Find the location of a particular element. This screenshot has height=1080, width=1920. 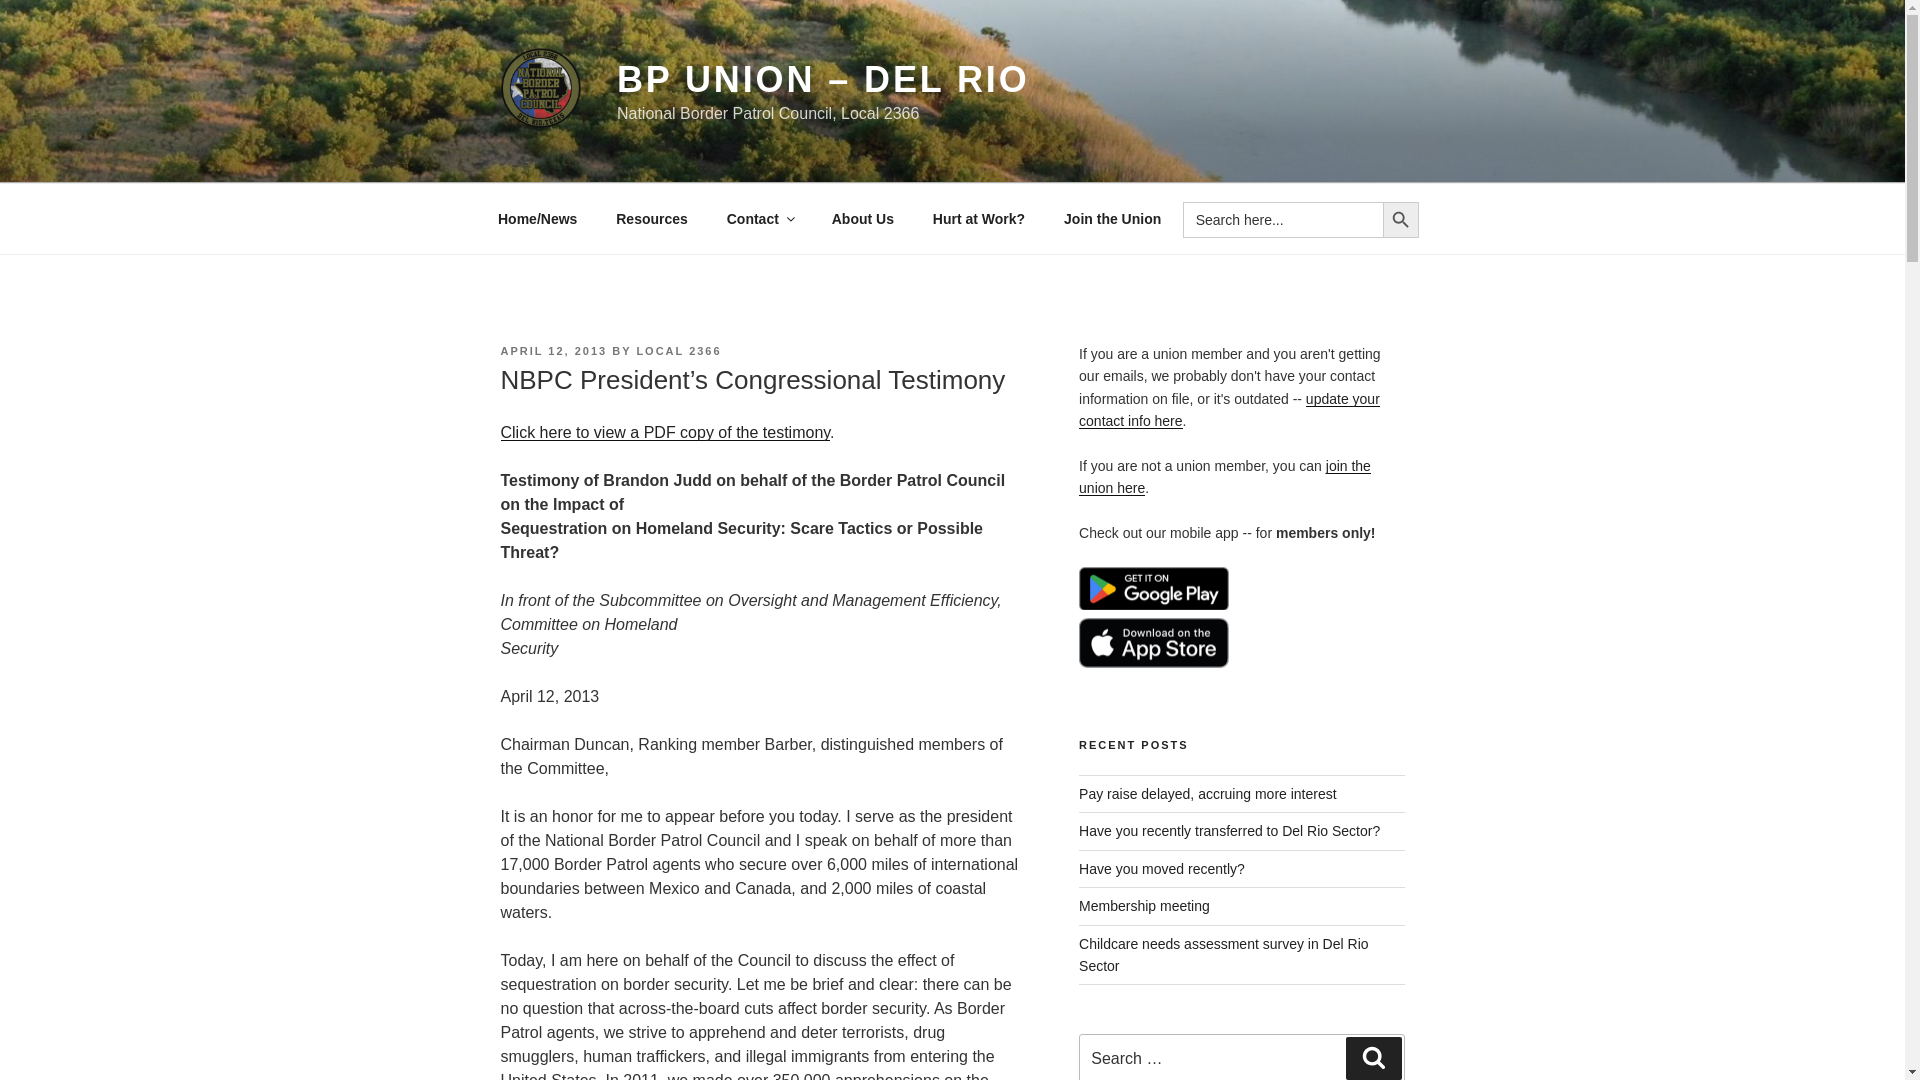

Childcare needs assessment survey in Del Rio Sector is located at coordinates (1223, 955).